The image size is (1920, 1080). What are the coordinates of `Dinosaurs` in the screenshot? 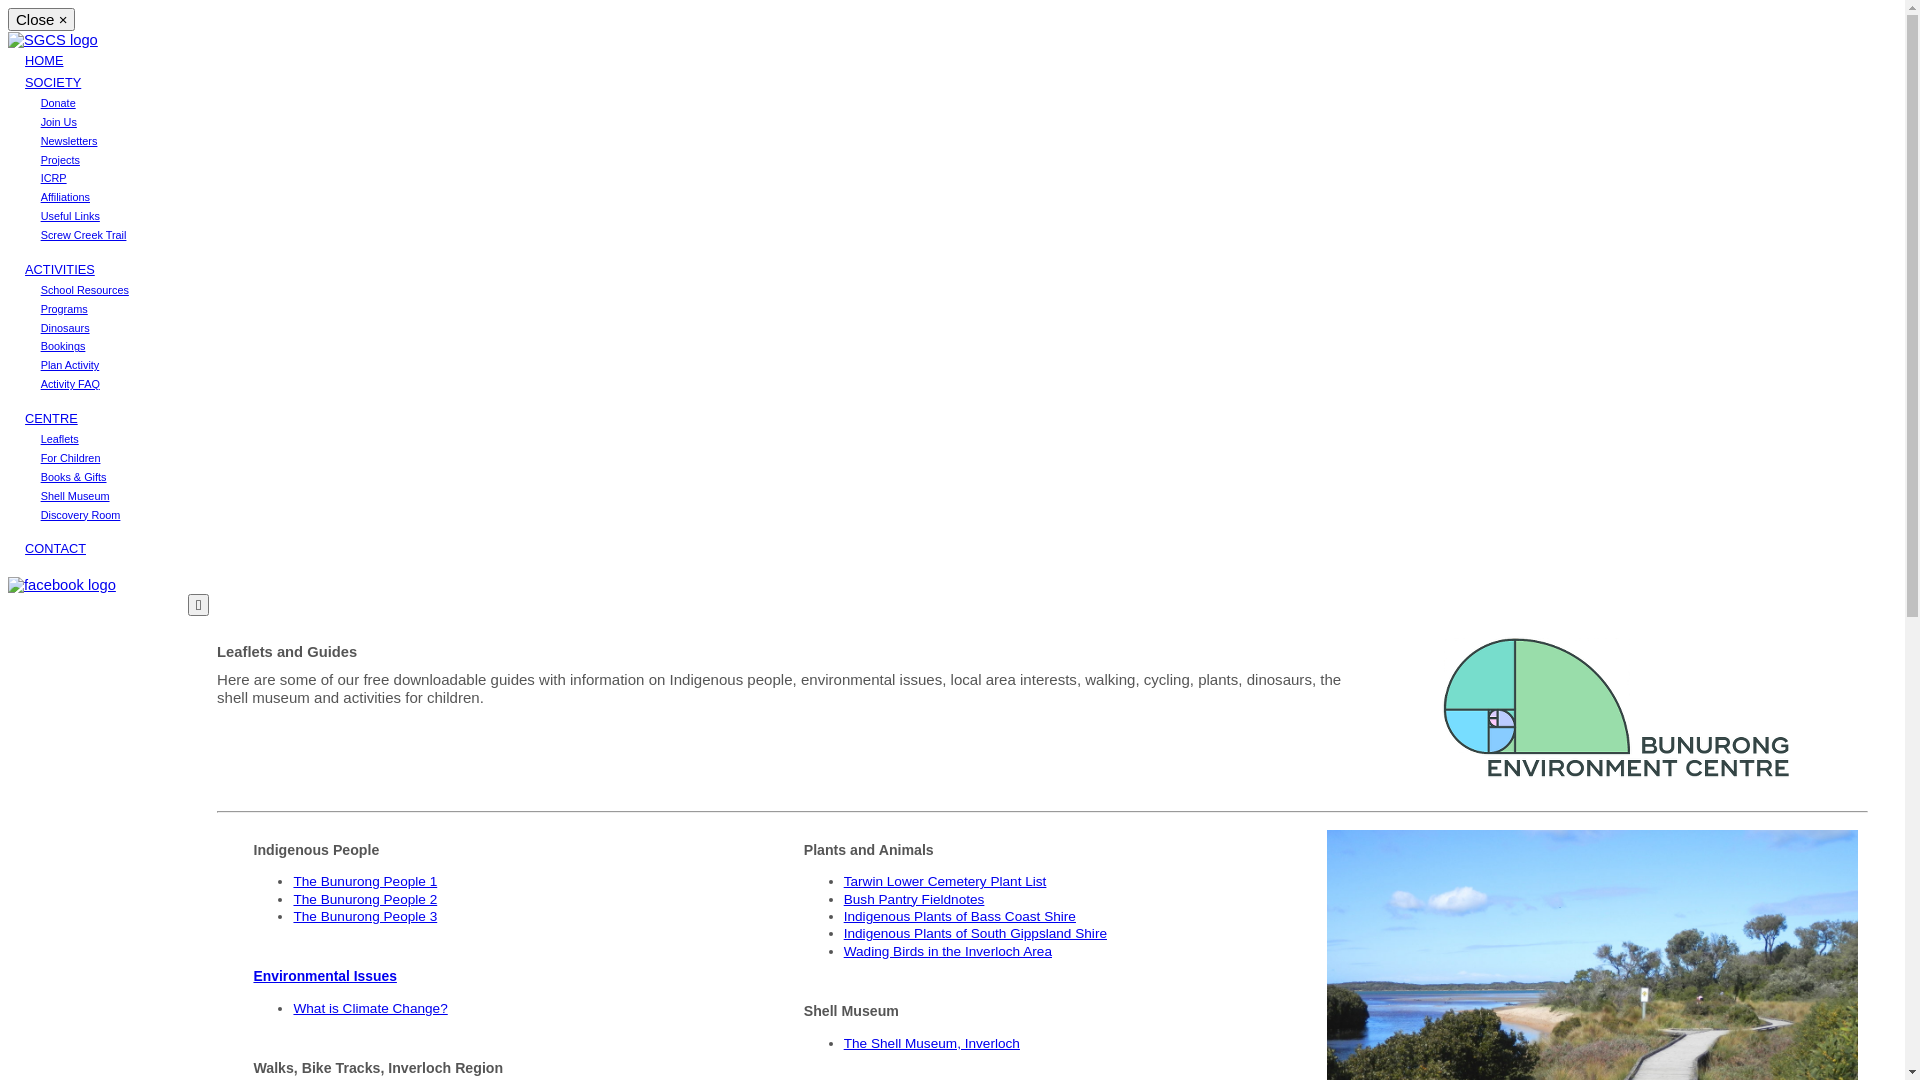 It's located at (66, 328).